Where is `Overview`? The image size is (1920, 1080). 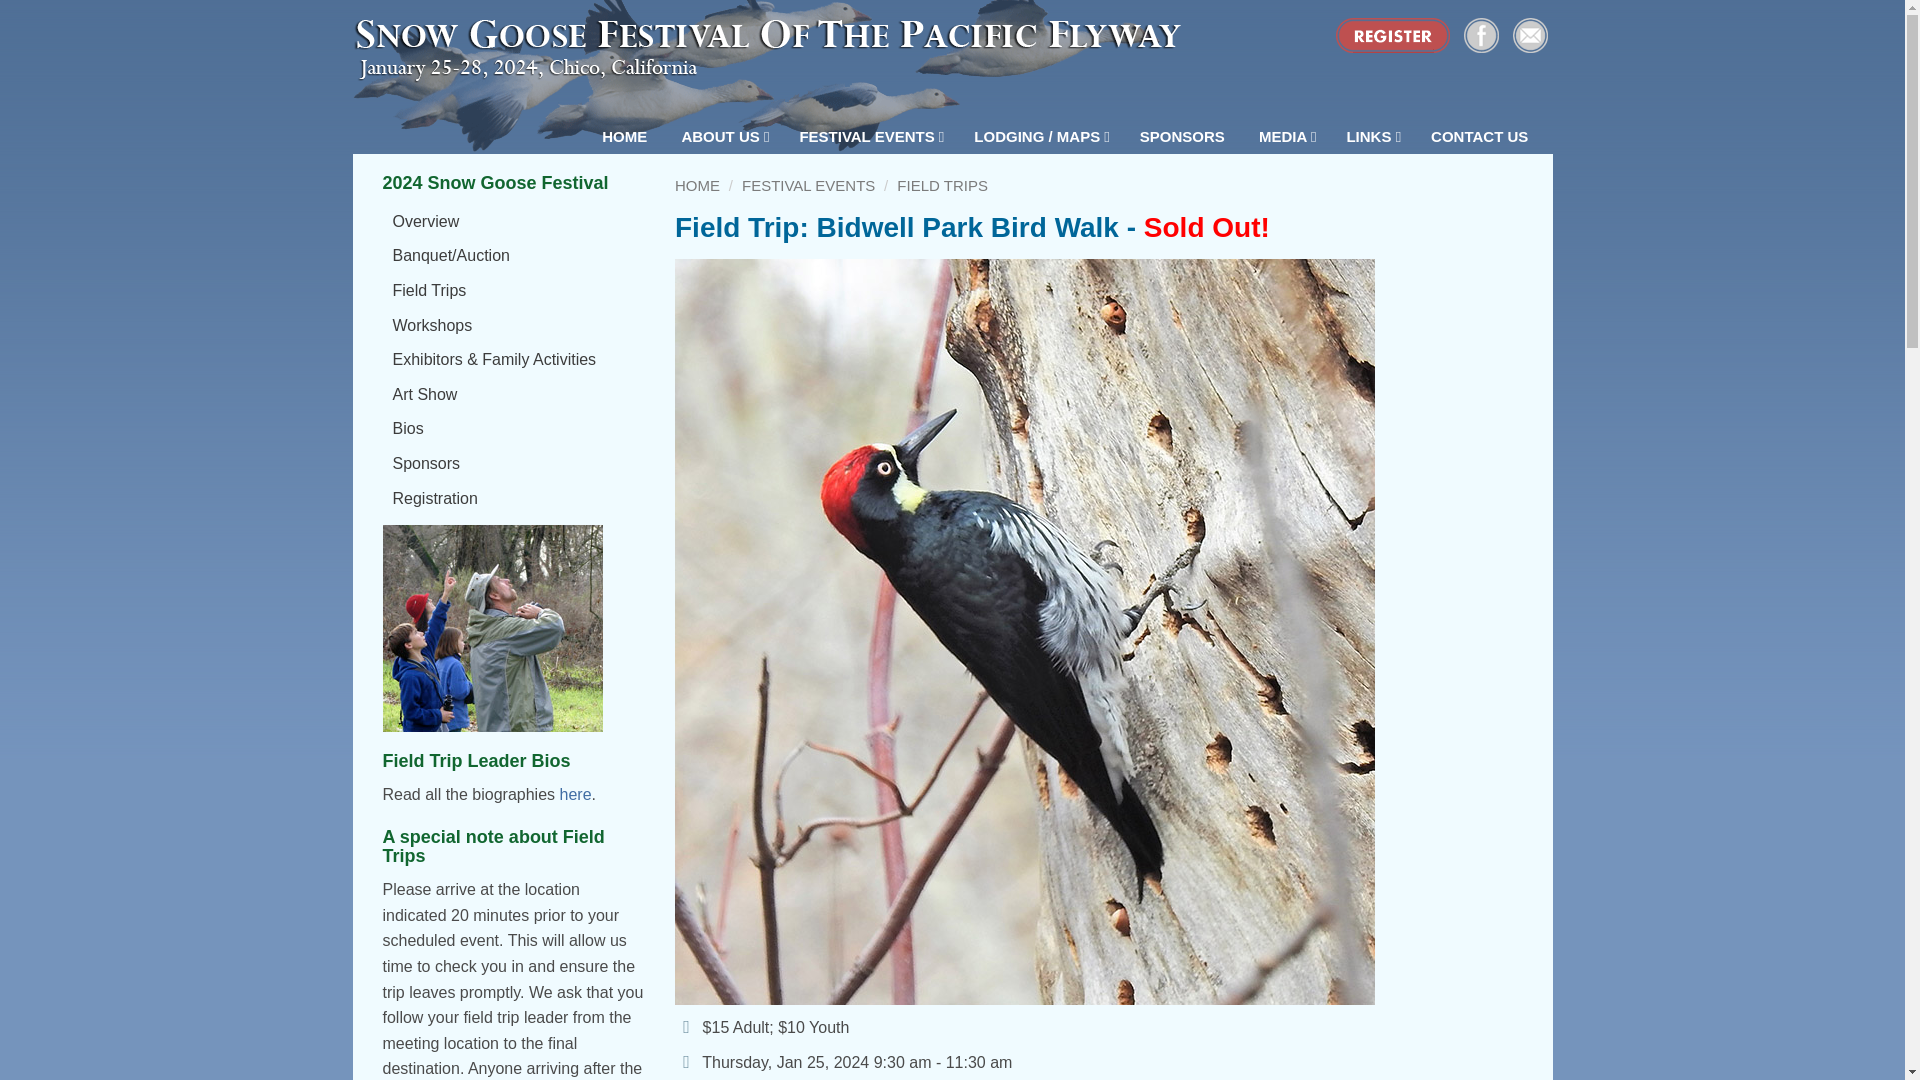 Overview is located at coordinates (514, 222).